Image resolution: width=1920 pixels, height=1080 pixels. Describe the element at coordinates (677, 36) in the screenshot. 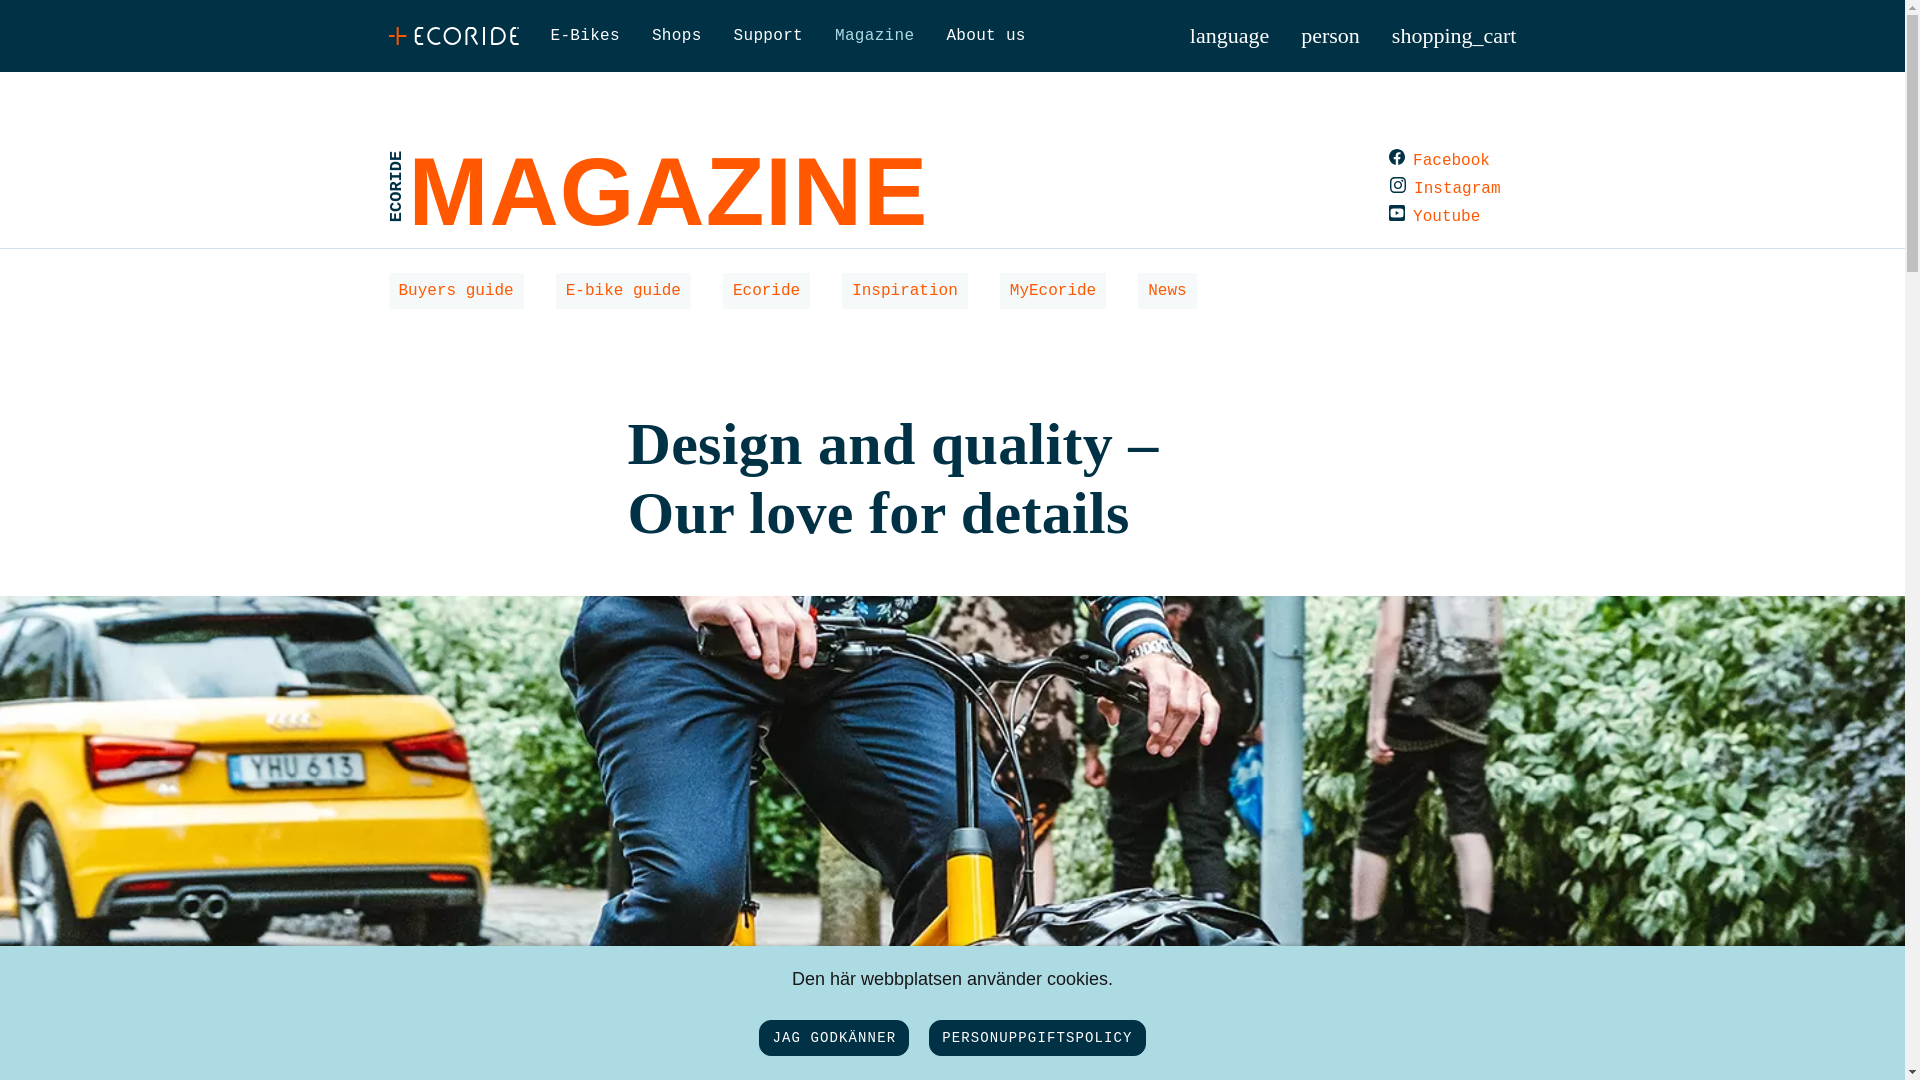

I see `Shops` at that location.